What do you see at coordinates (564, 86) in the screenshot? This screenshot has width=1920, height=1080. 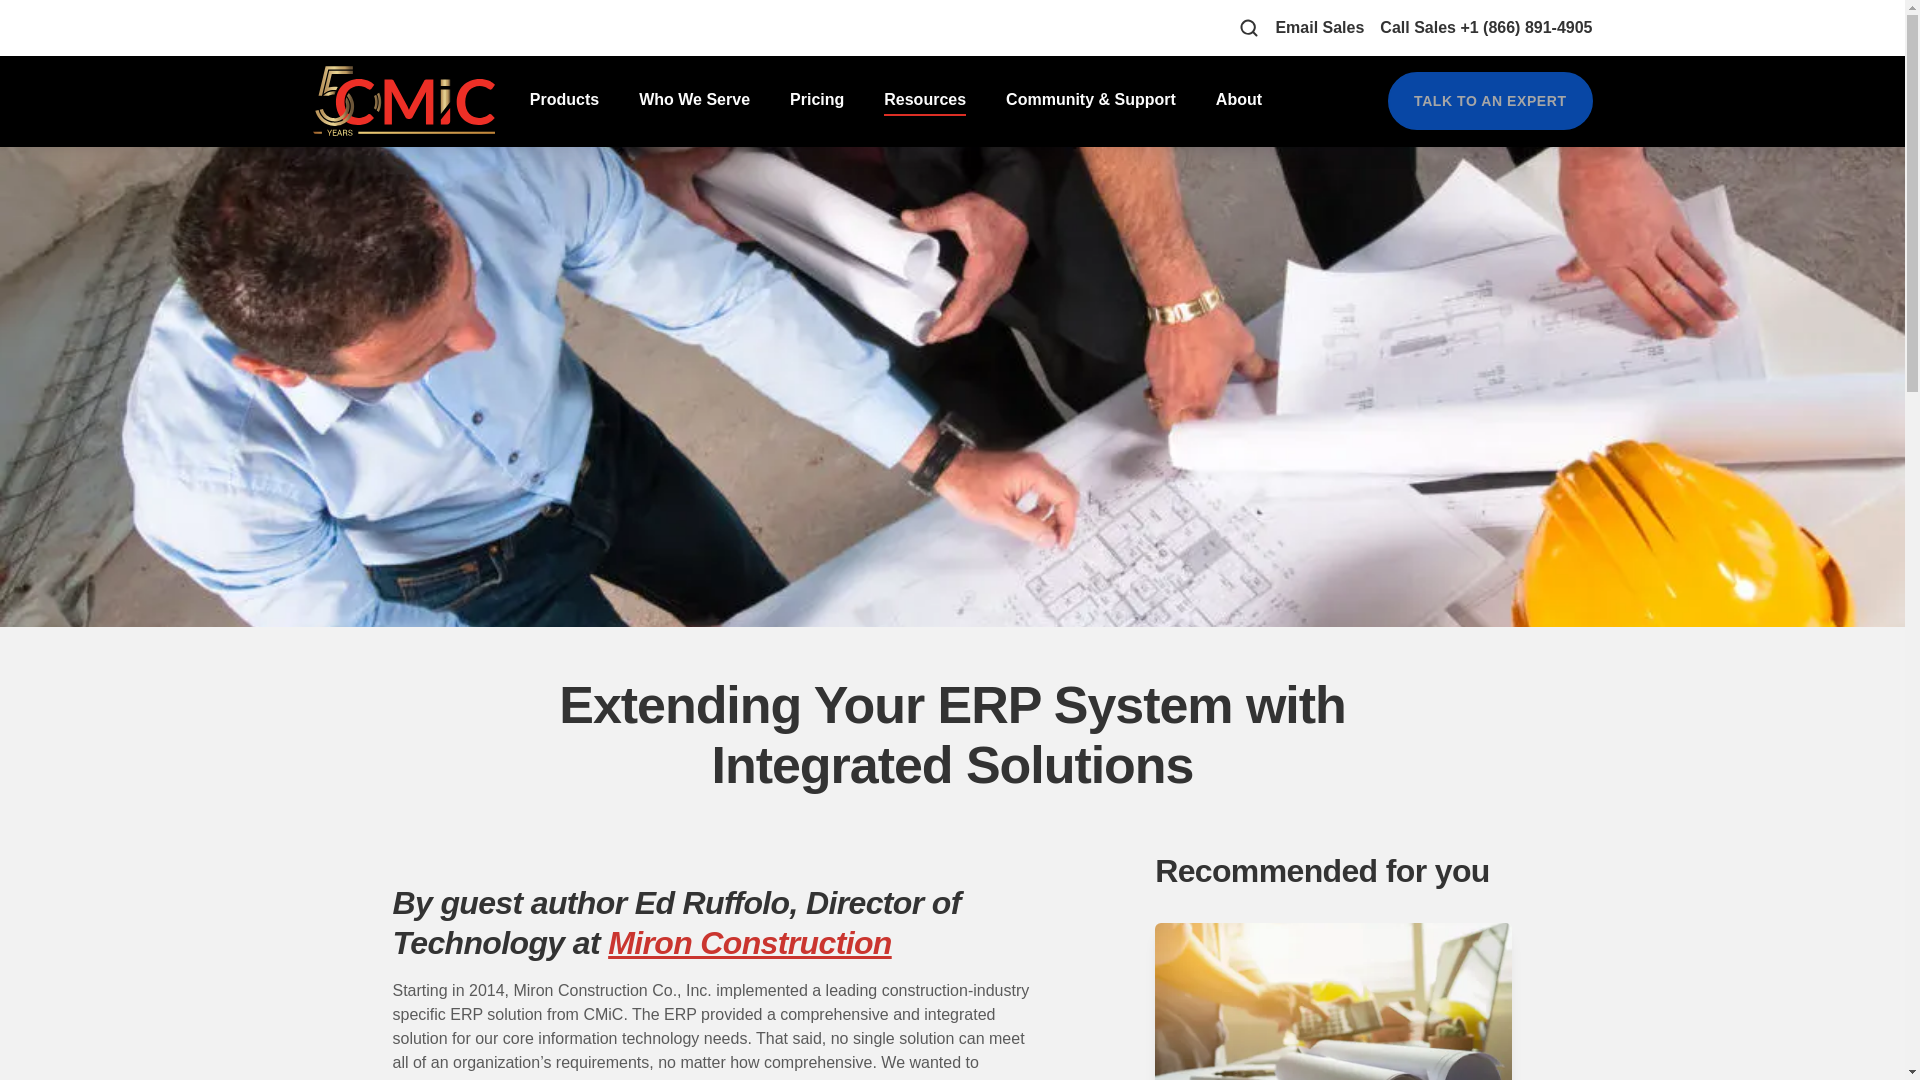 I see `Products` at bounding box center [564, 86].